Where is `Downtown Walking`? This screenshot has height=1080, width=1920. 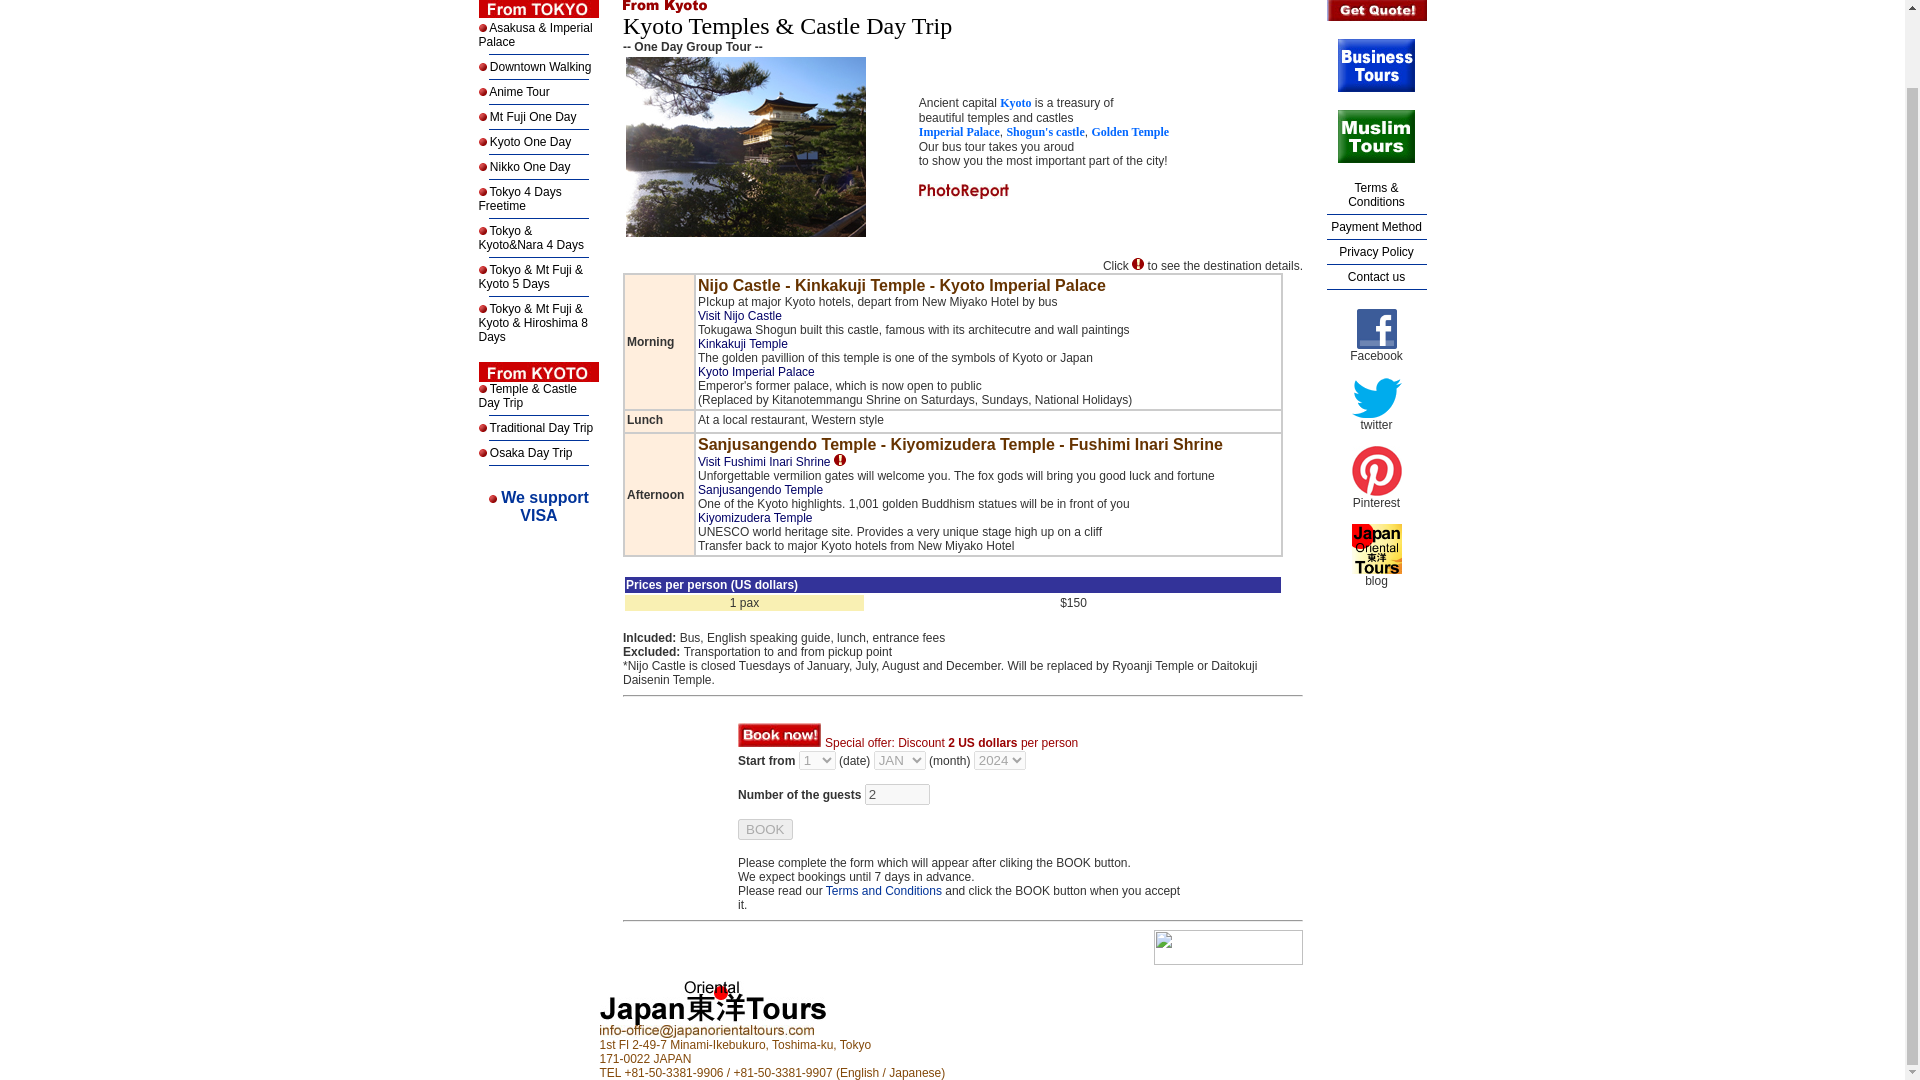
Downtown Walking is located at coordinates (1376, 252).